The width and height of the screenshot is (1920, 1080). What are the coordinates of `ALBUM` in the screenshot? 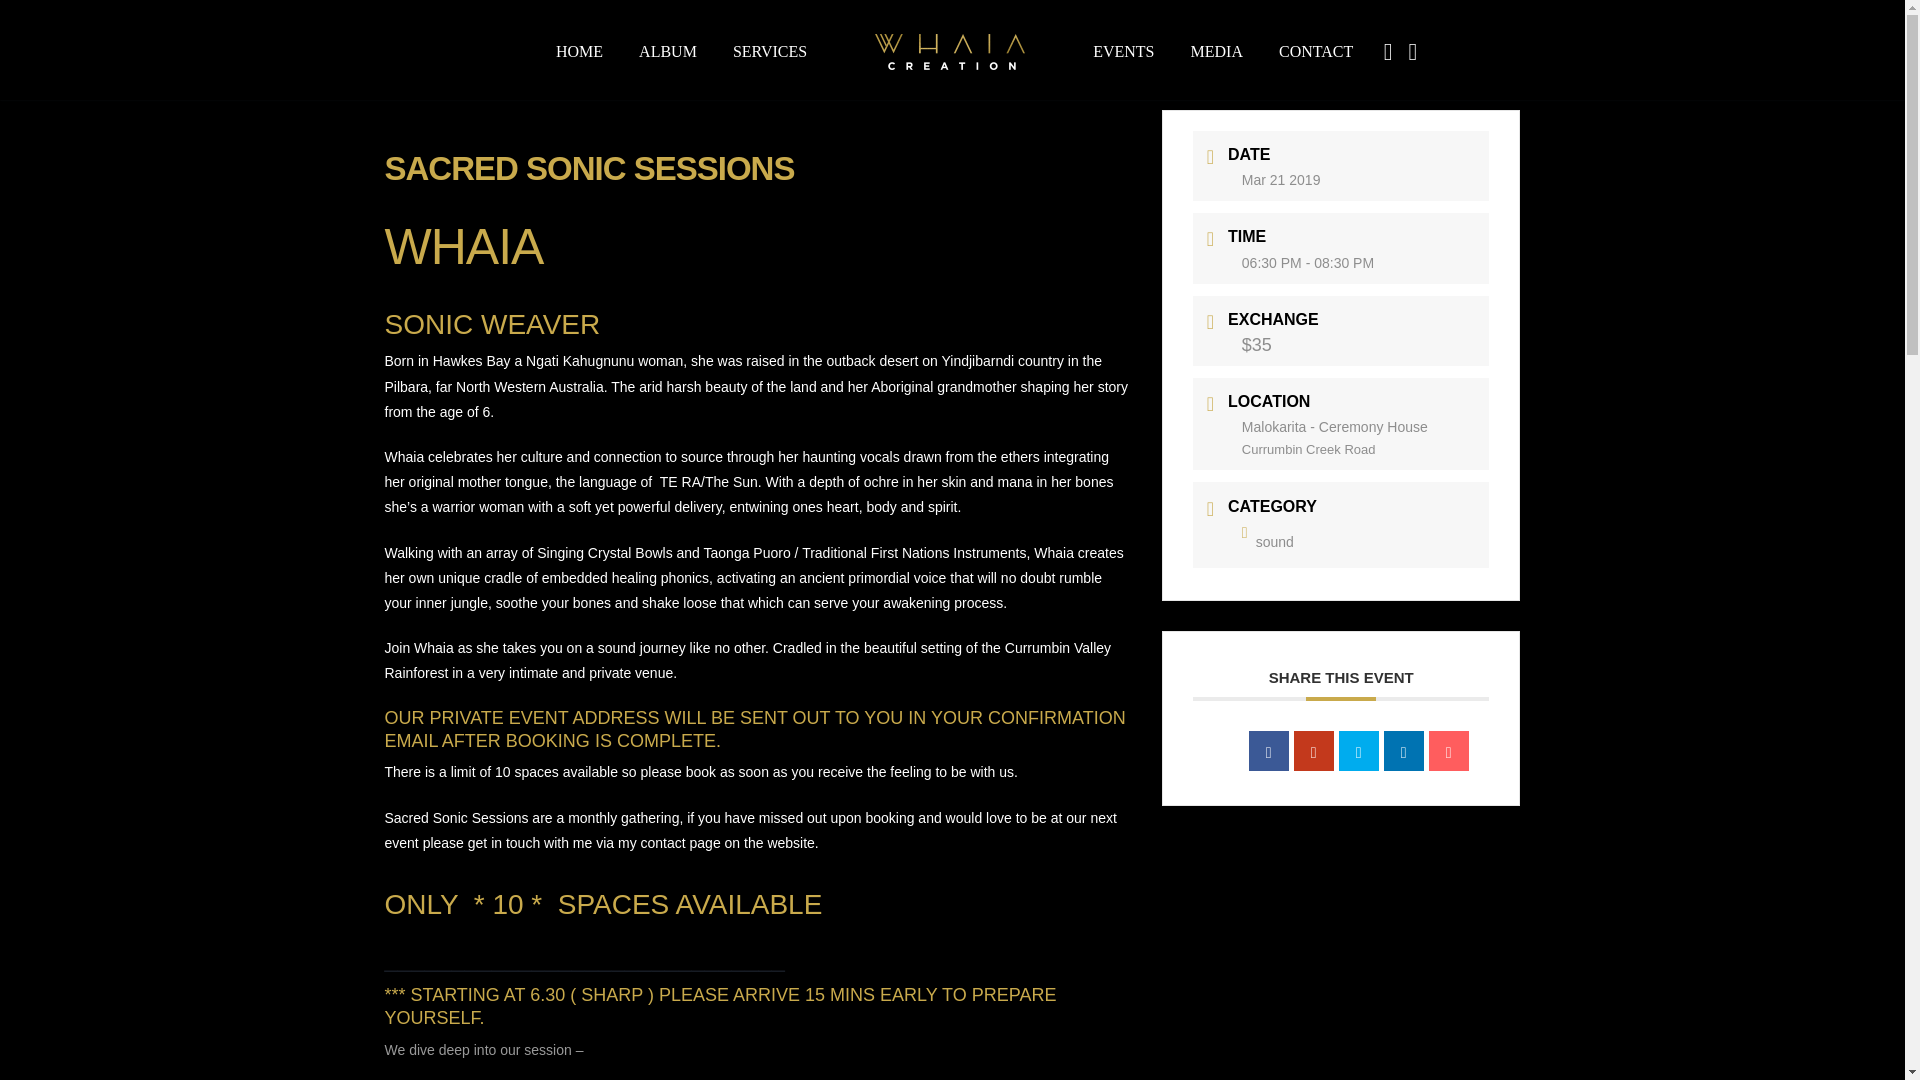 It's located at (668, 52).